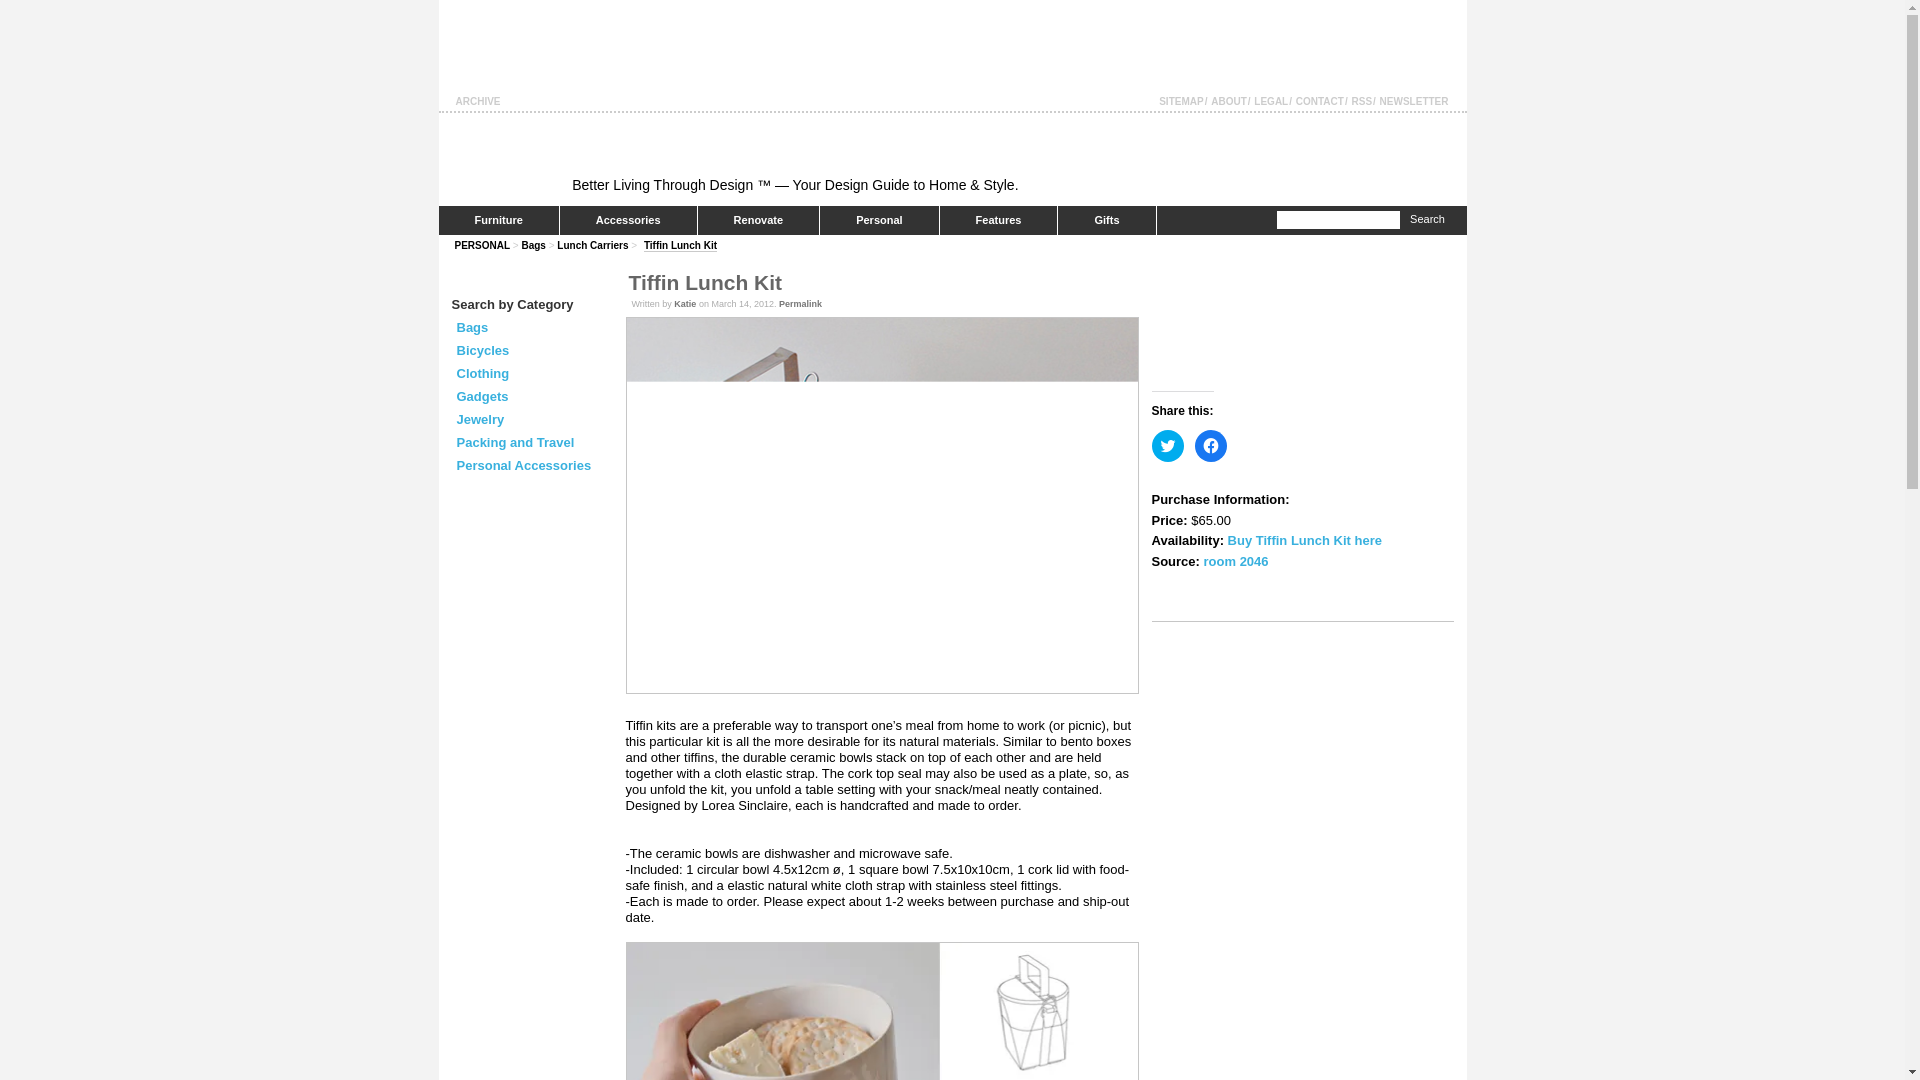 Image resolution: width=1920 pixels, height=1080 pixels. Describe the element at coordinates (1414, 101) in the screenshot. I see `NEWSLETTER` at that location.